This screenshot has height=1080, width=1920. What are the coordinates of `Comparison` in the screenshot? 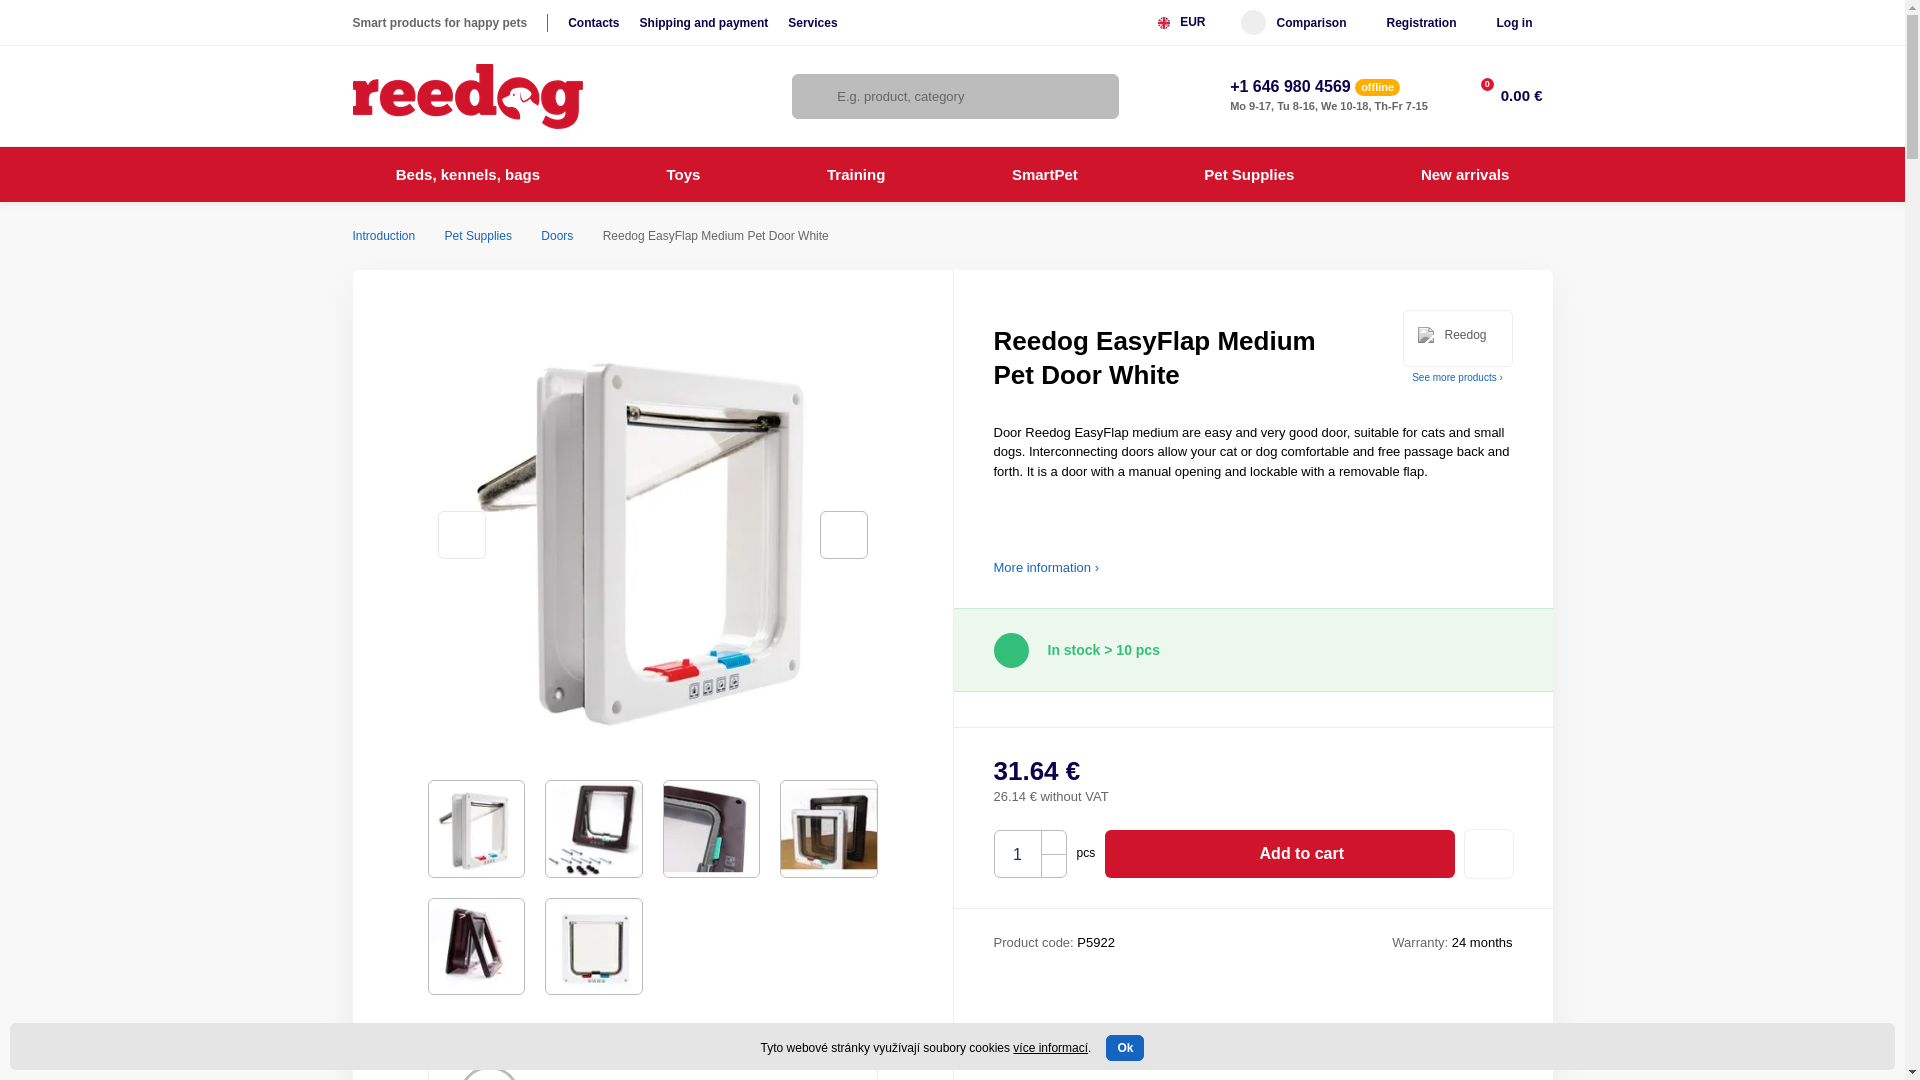 It's located at (1292, 22).